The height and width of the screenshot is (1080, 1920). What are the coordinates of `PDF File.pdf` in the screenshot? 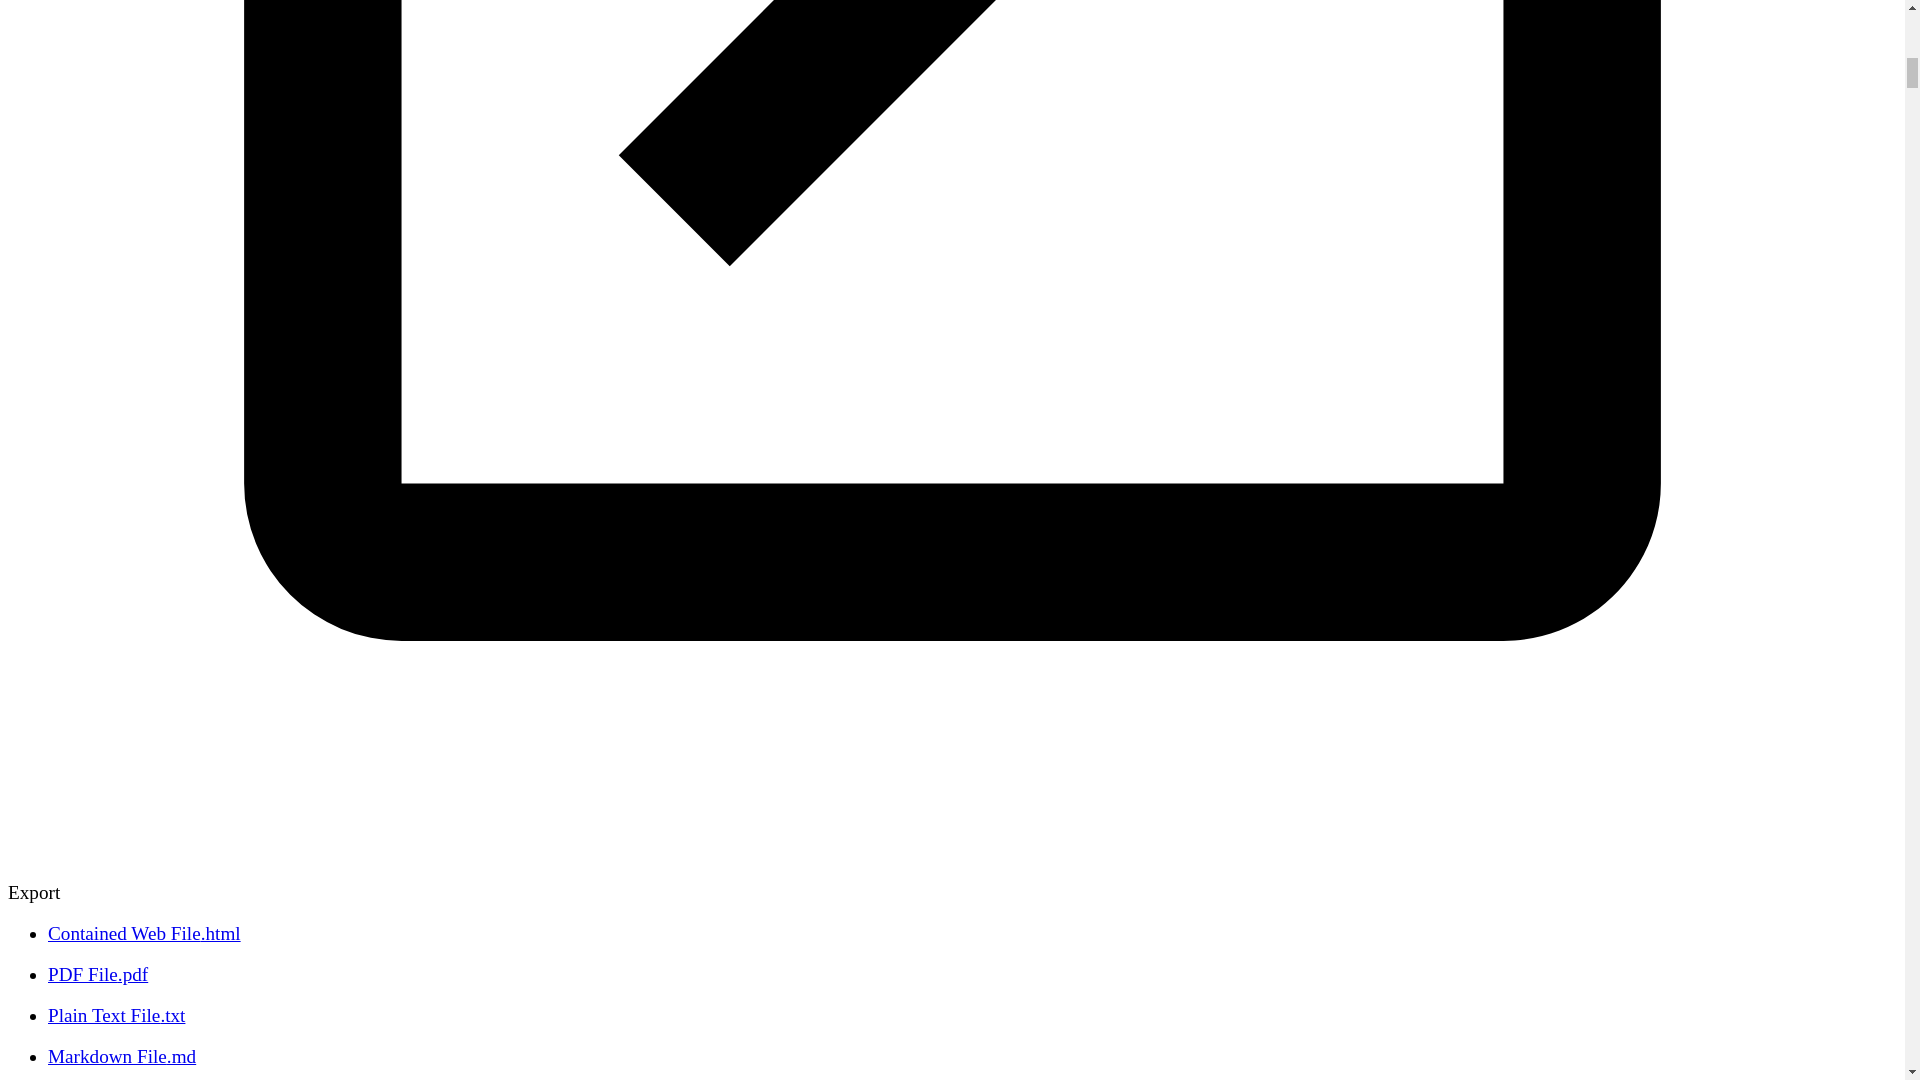 It's located at (98, 974).